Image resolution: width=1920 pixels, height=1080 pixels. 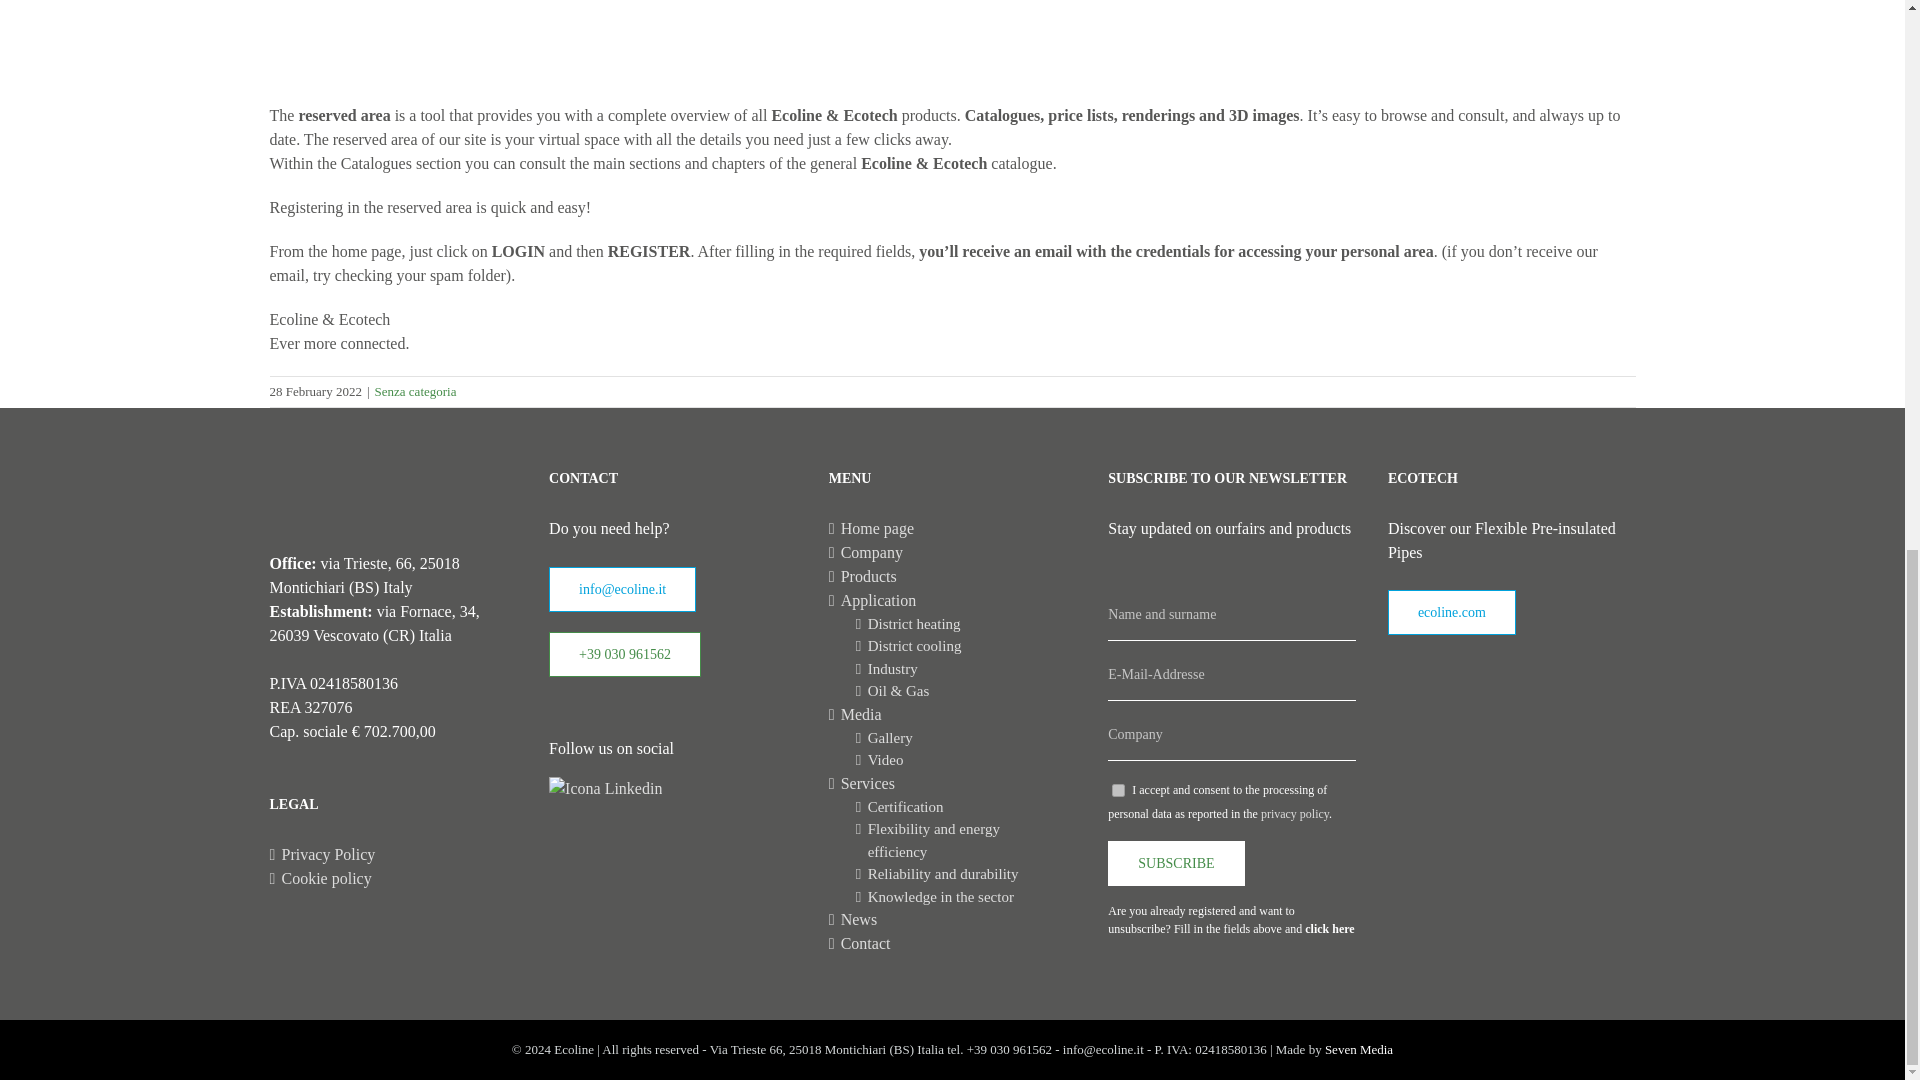 I want to click on Home page, so click(x=954, y=529).